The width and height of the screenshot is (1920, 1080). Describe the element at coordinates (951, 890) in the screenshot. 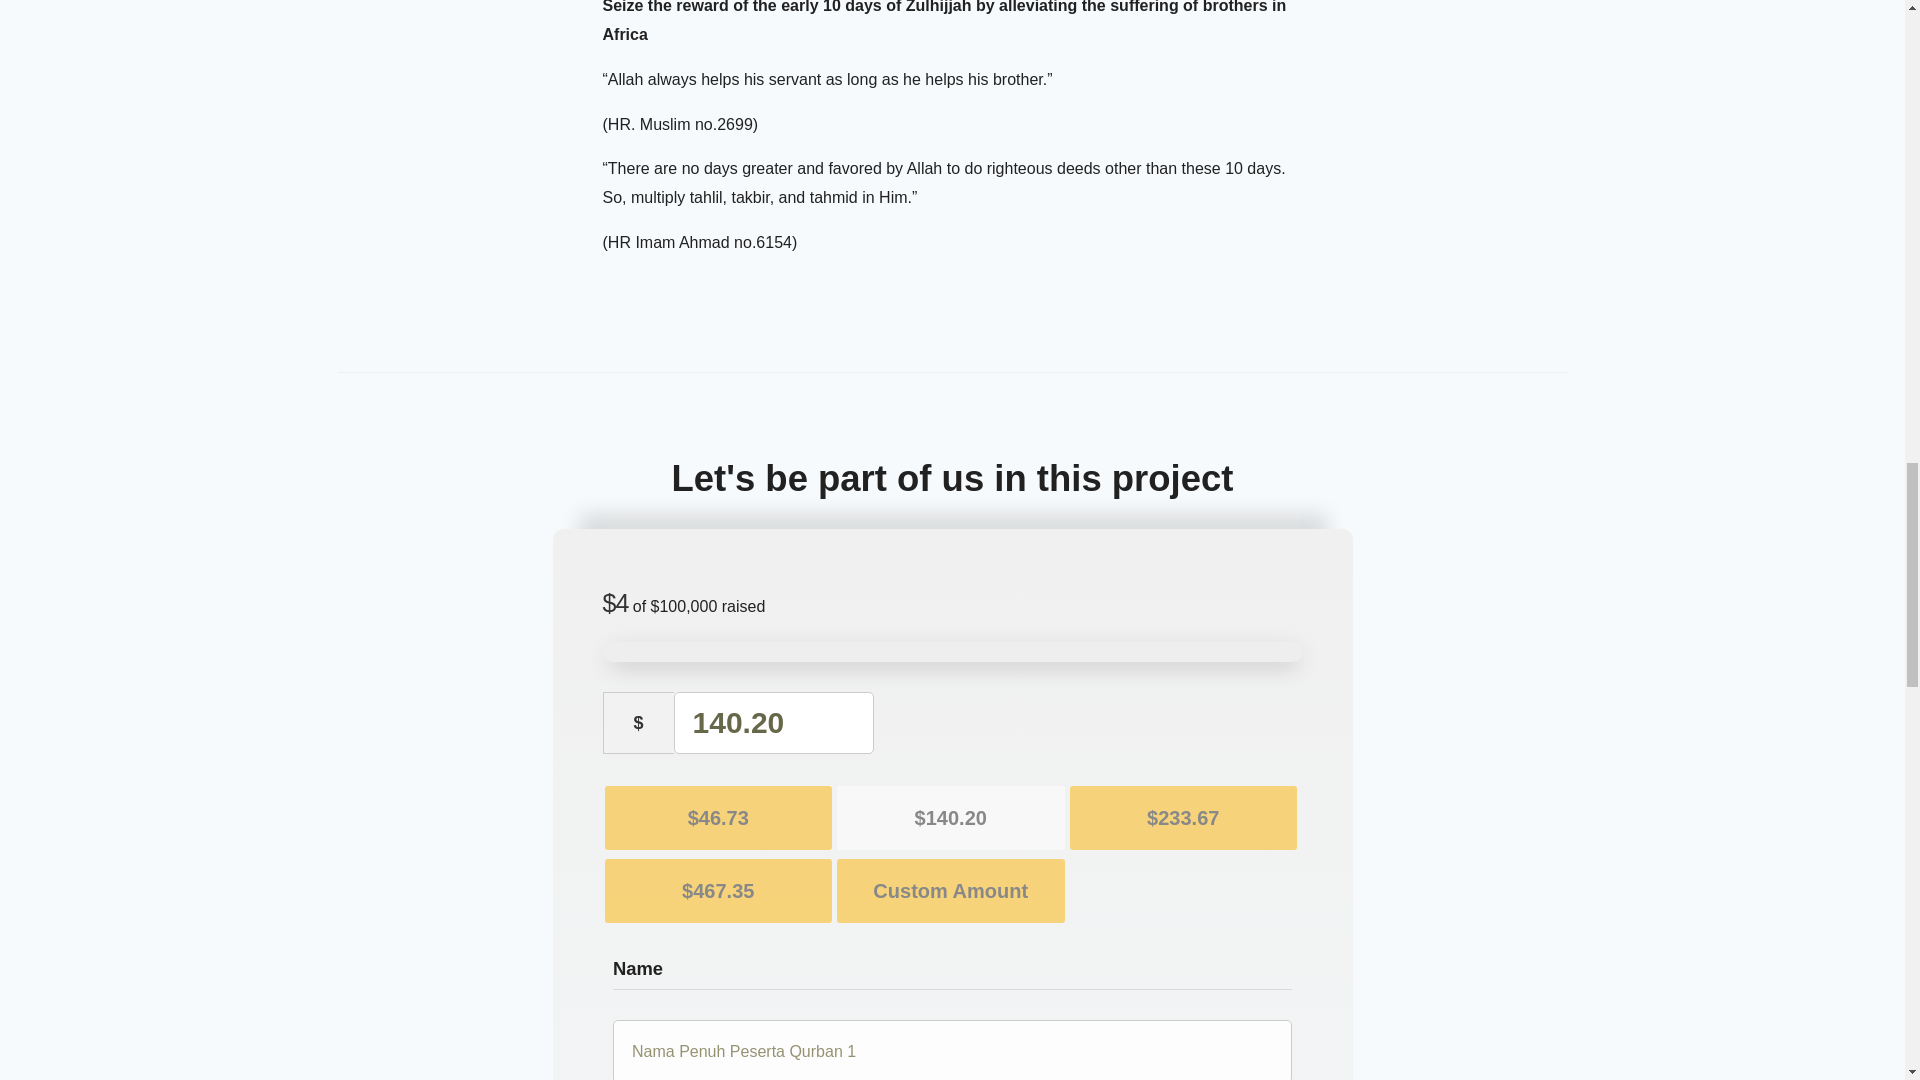

I see `Custom Amount` at that location.